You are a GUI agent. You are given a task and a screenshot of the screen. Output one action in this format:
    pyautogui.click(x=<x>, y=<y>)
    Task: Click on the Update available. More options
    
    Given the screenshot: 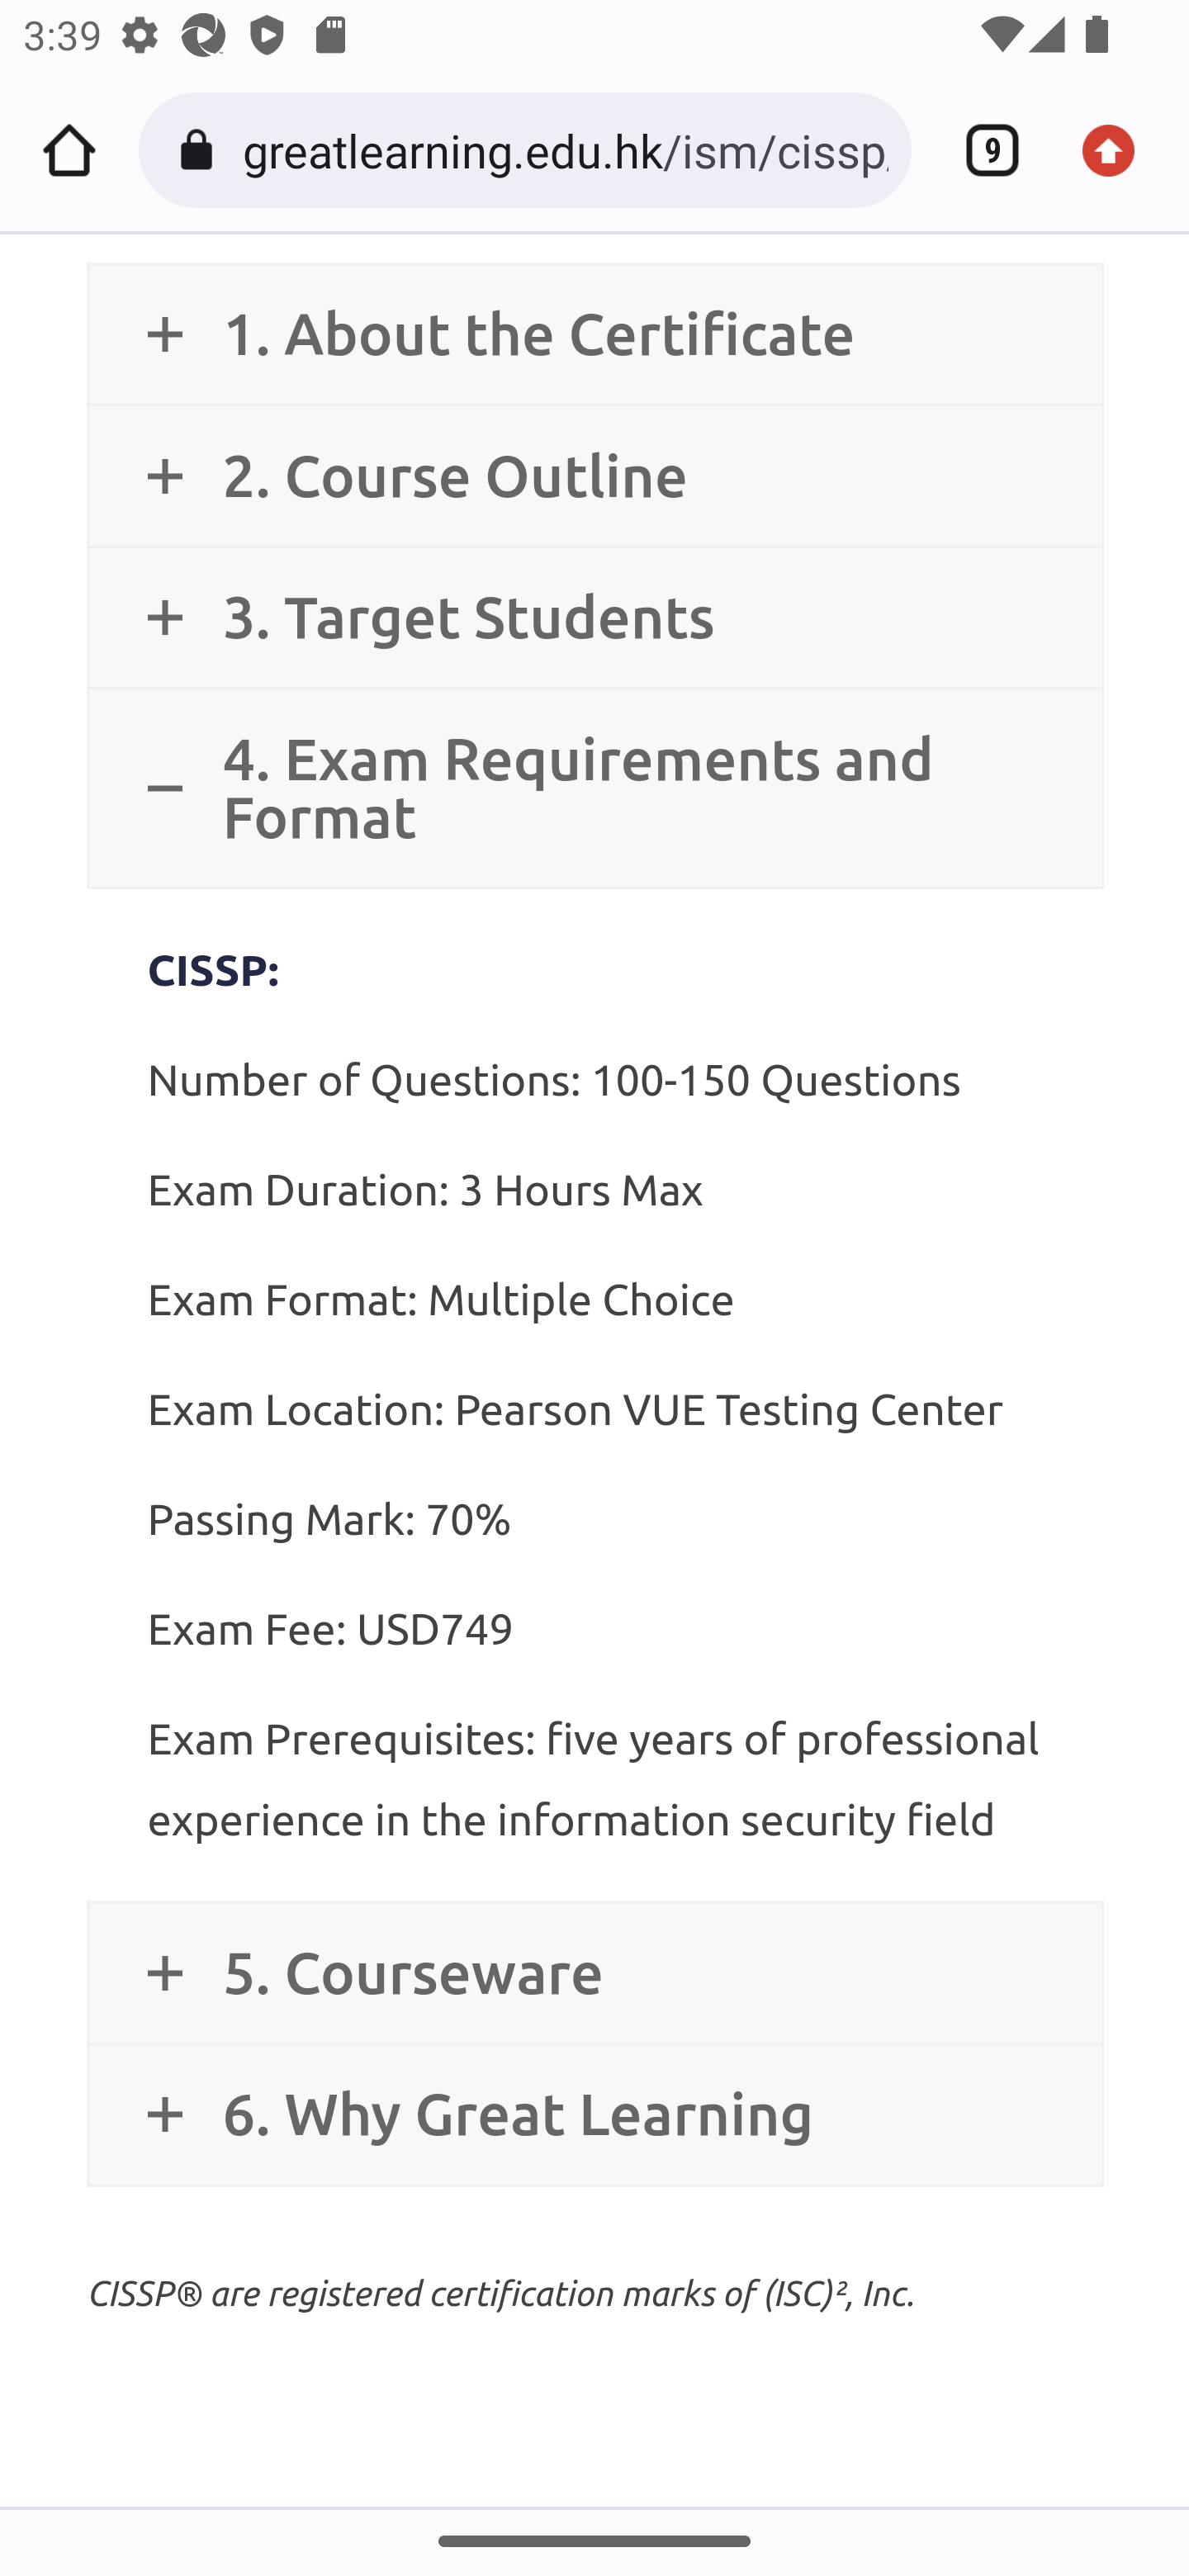 What is the action you would take?
    pyautogui.click(x=1120, y=150)
    